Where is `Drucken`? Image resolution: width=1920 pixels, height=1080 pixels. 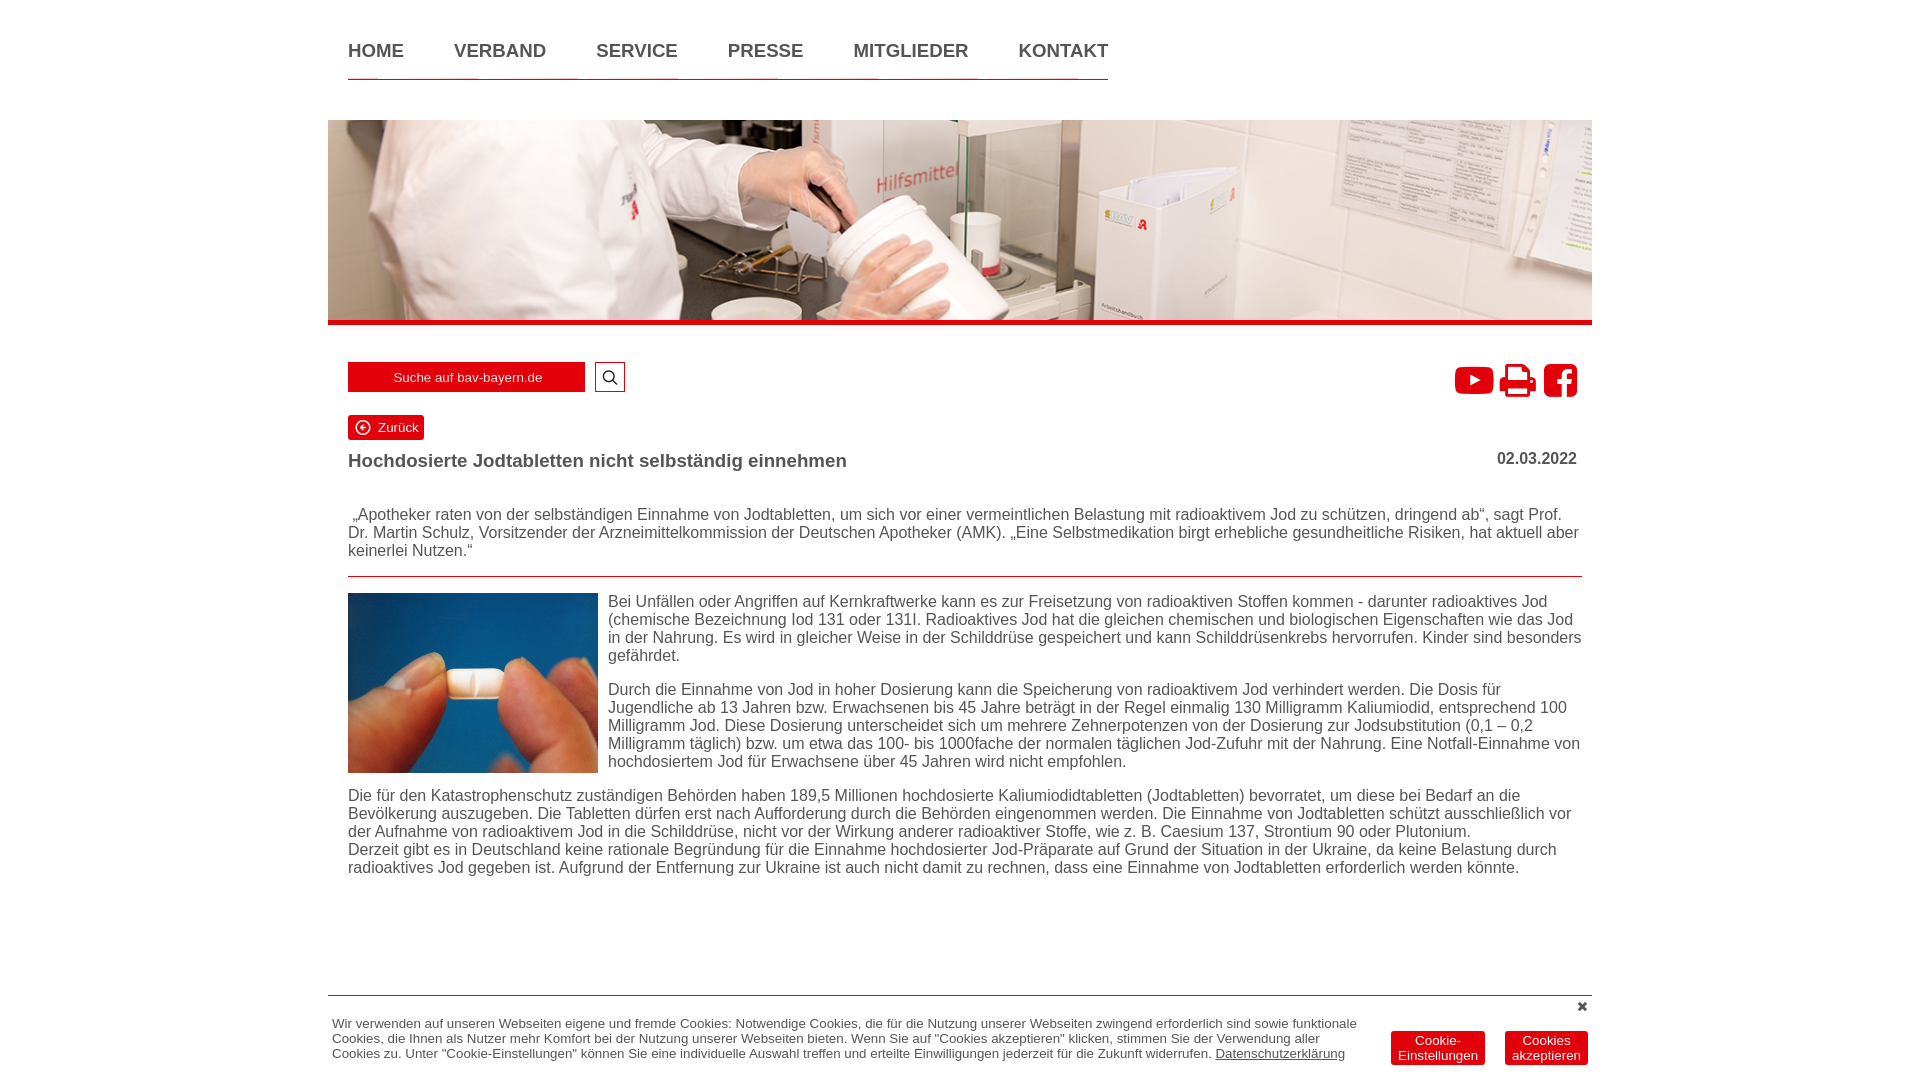 Drucken is located at coordinates (1515, 377).